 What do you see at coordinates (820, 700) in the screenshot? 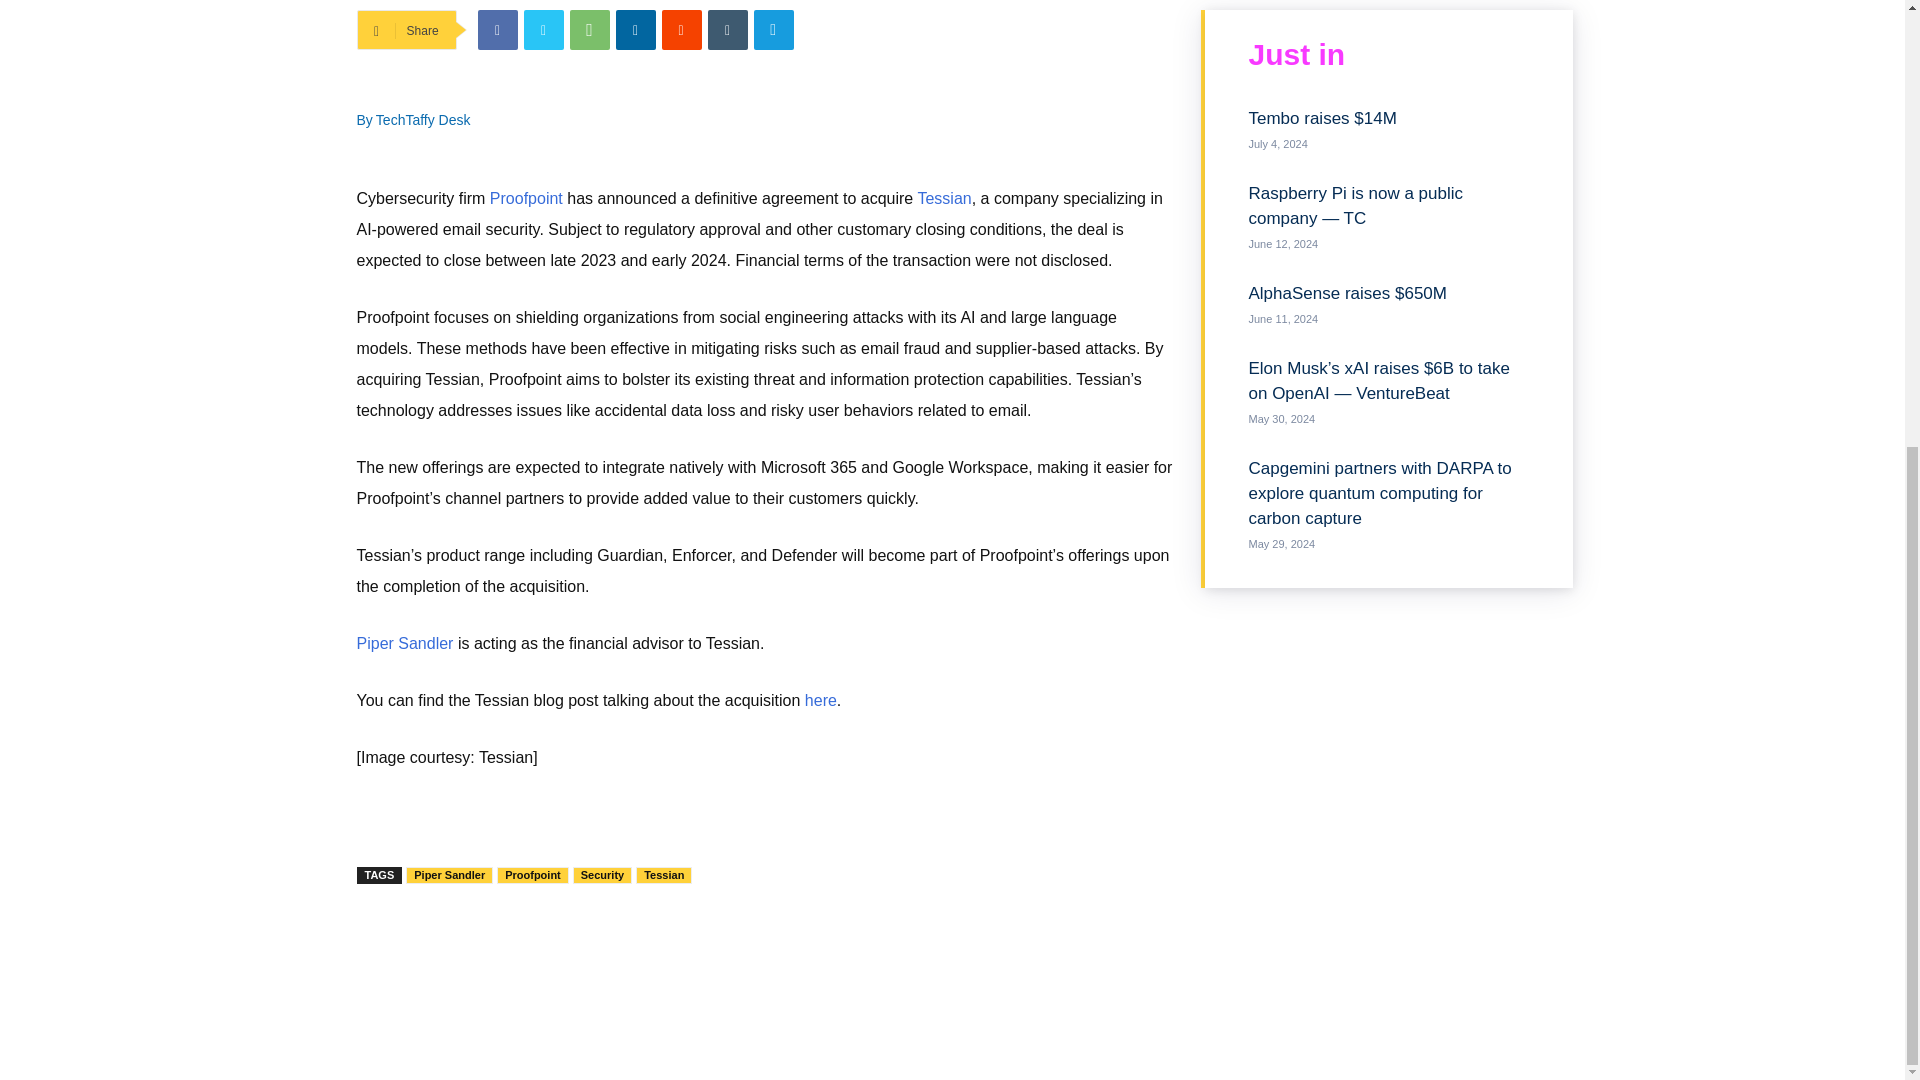
I see `here` at bounding box center [820, 700].